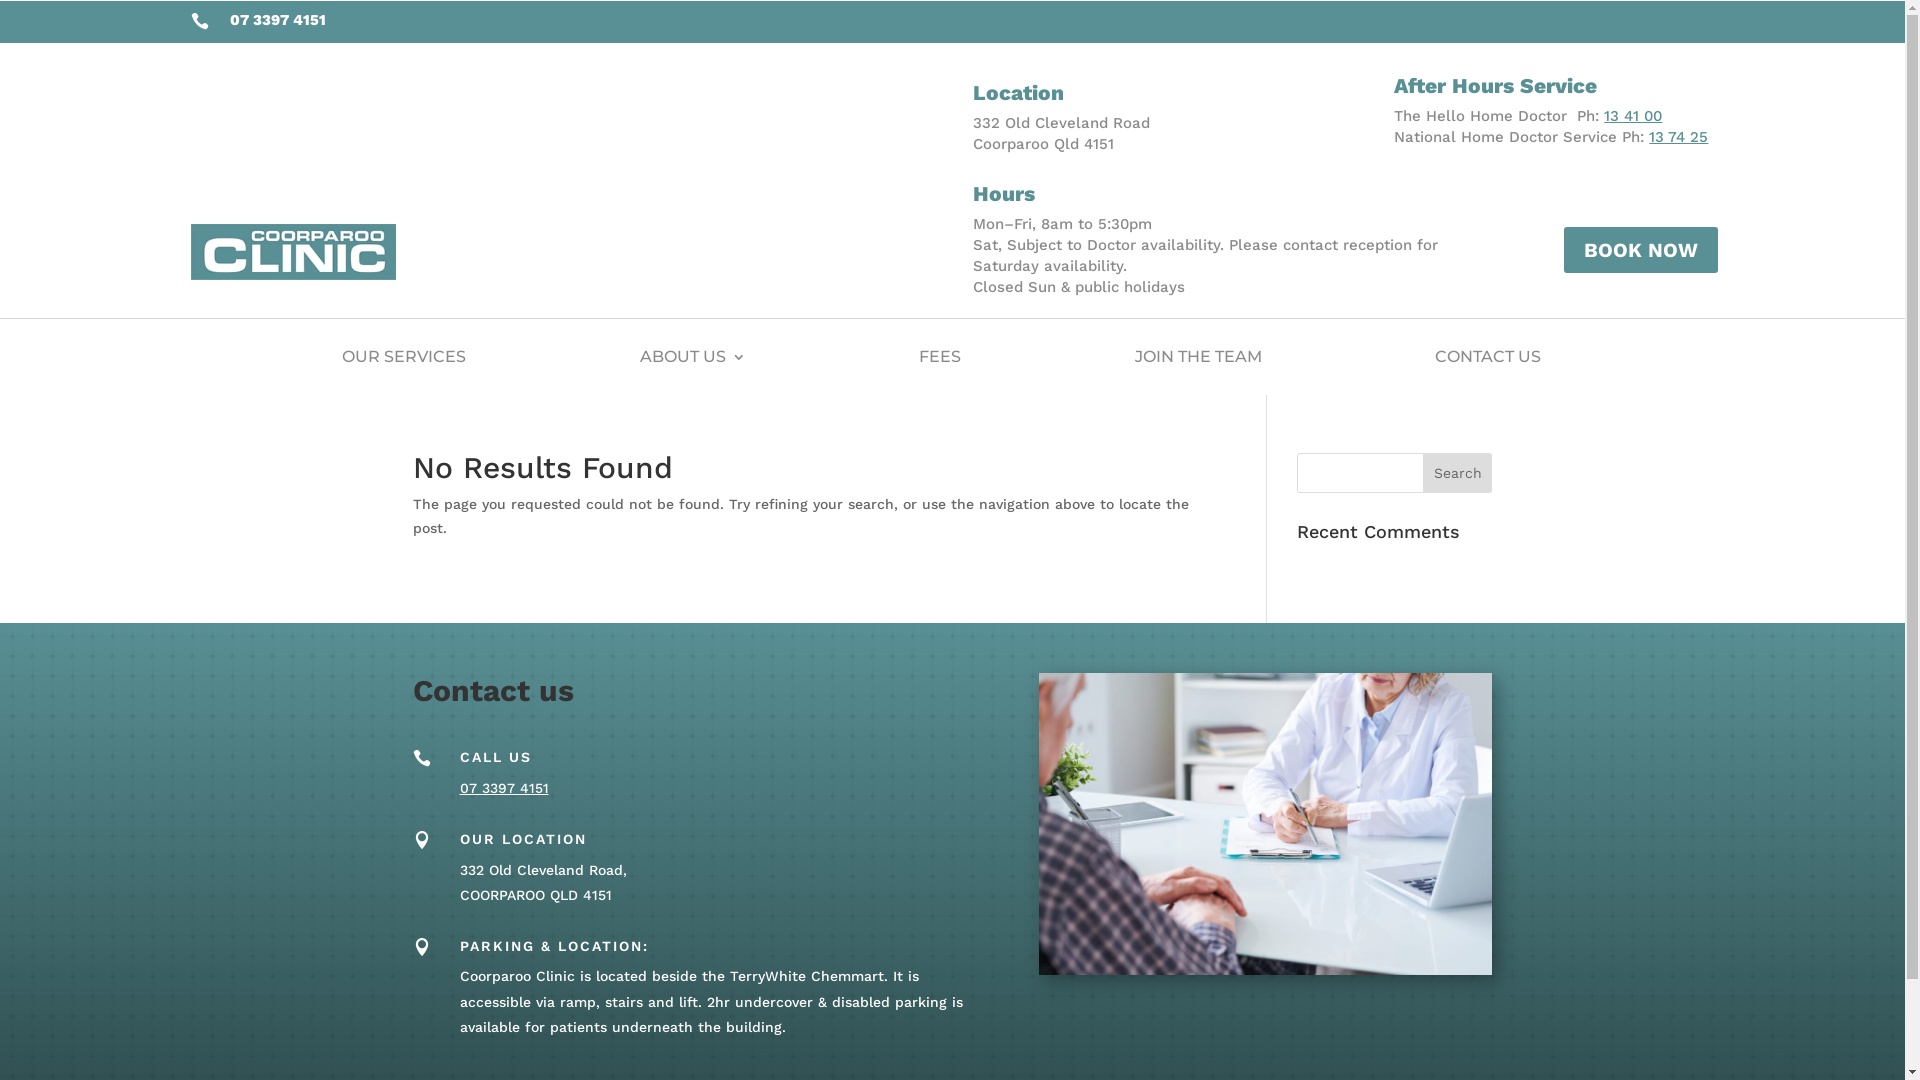  What do you see at coordinates (940, 357) in the screenshot?
I see `FEES` at bounding box center [940, 357].